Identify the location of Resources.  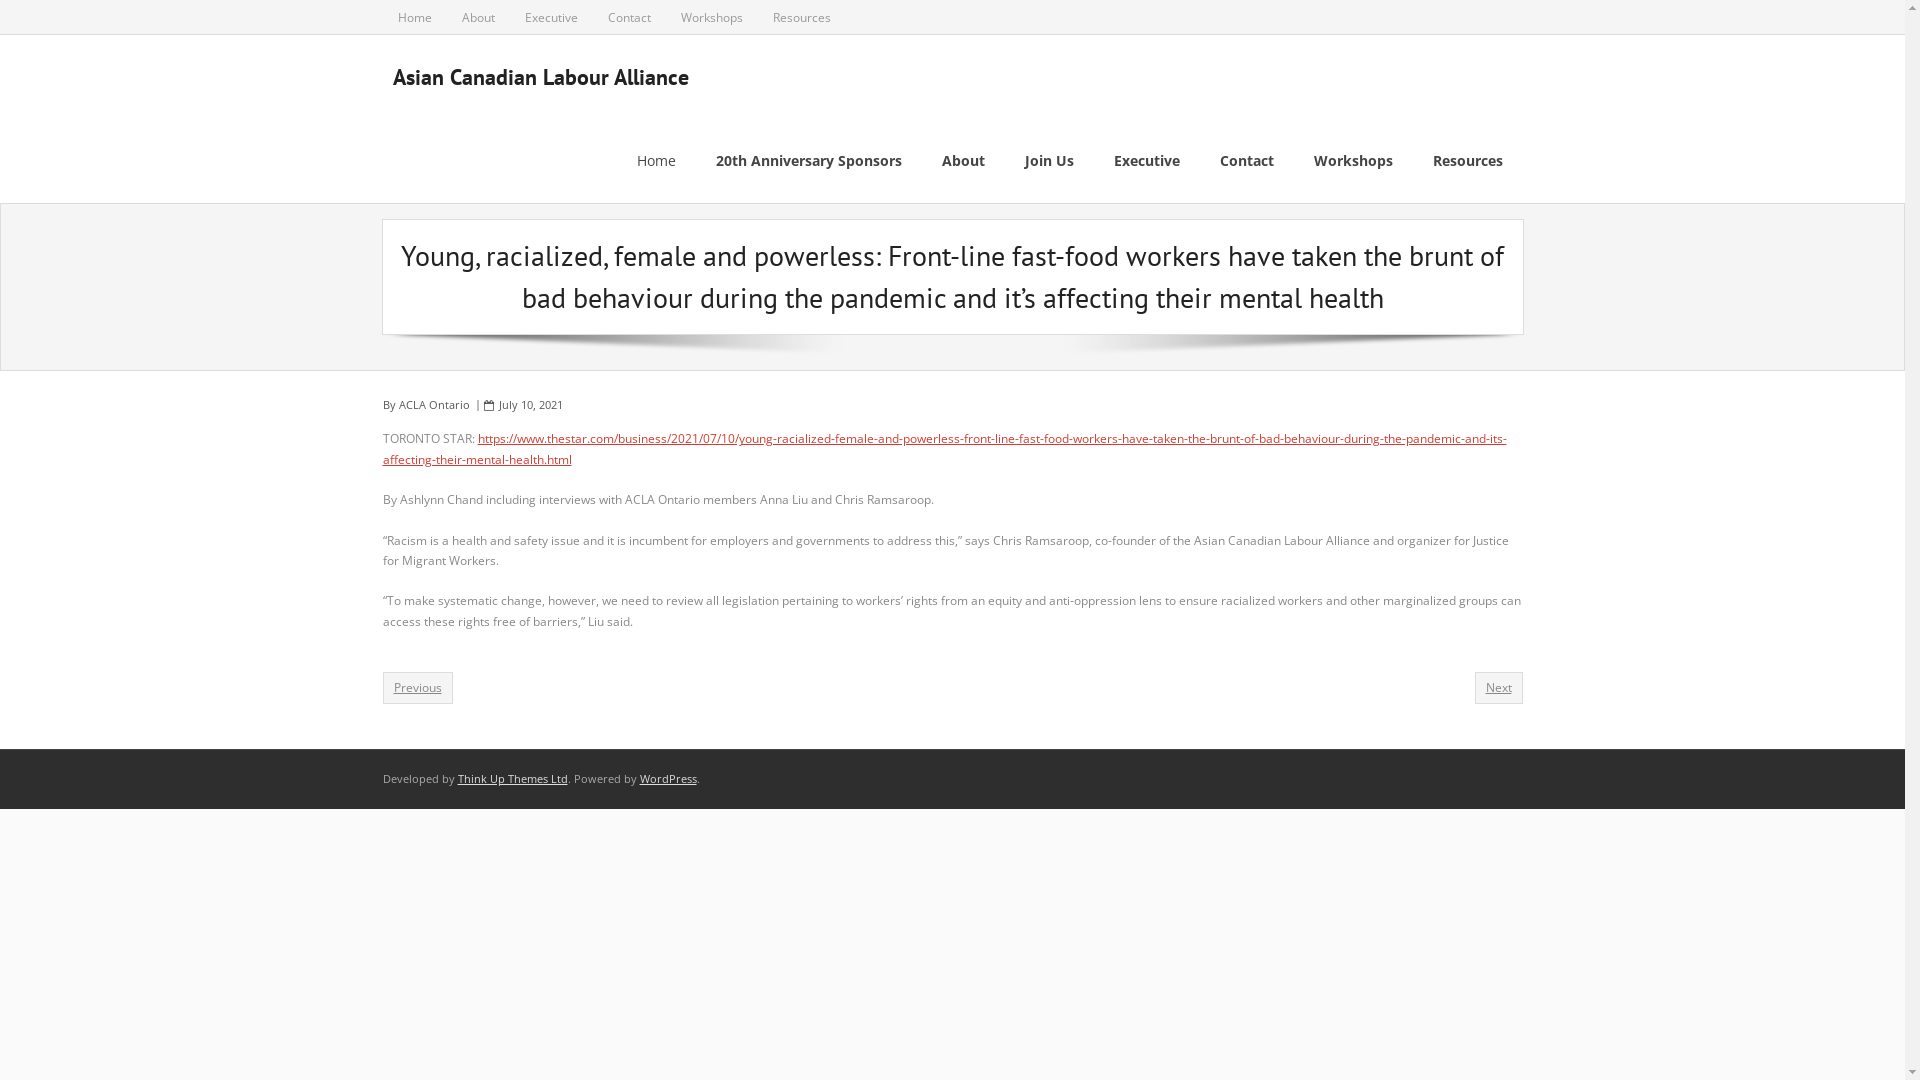
(802, 17).